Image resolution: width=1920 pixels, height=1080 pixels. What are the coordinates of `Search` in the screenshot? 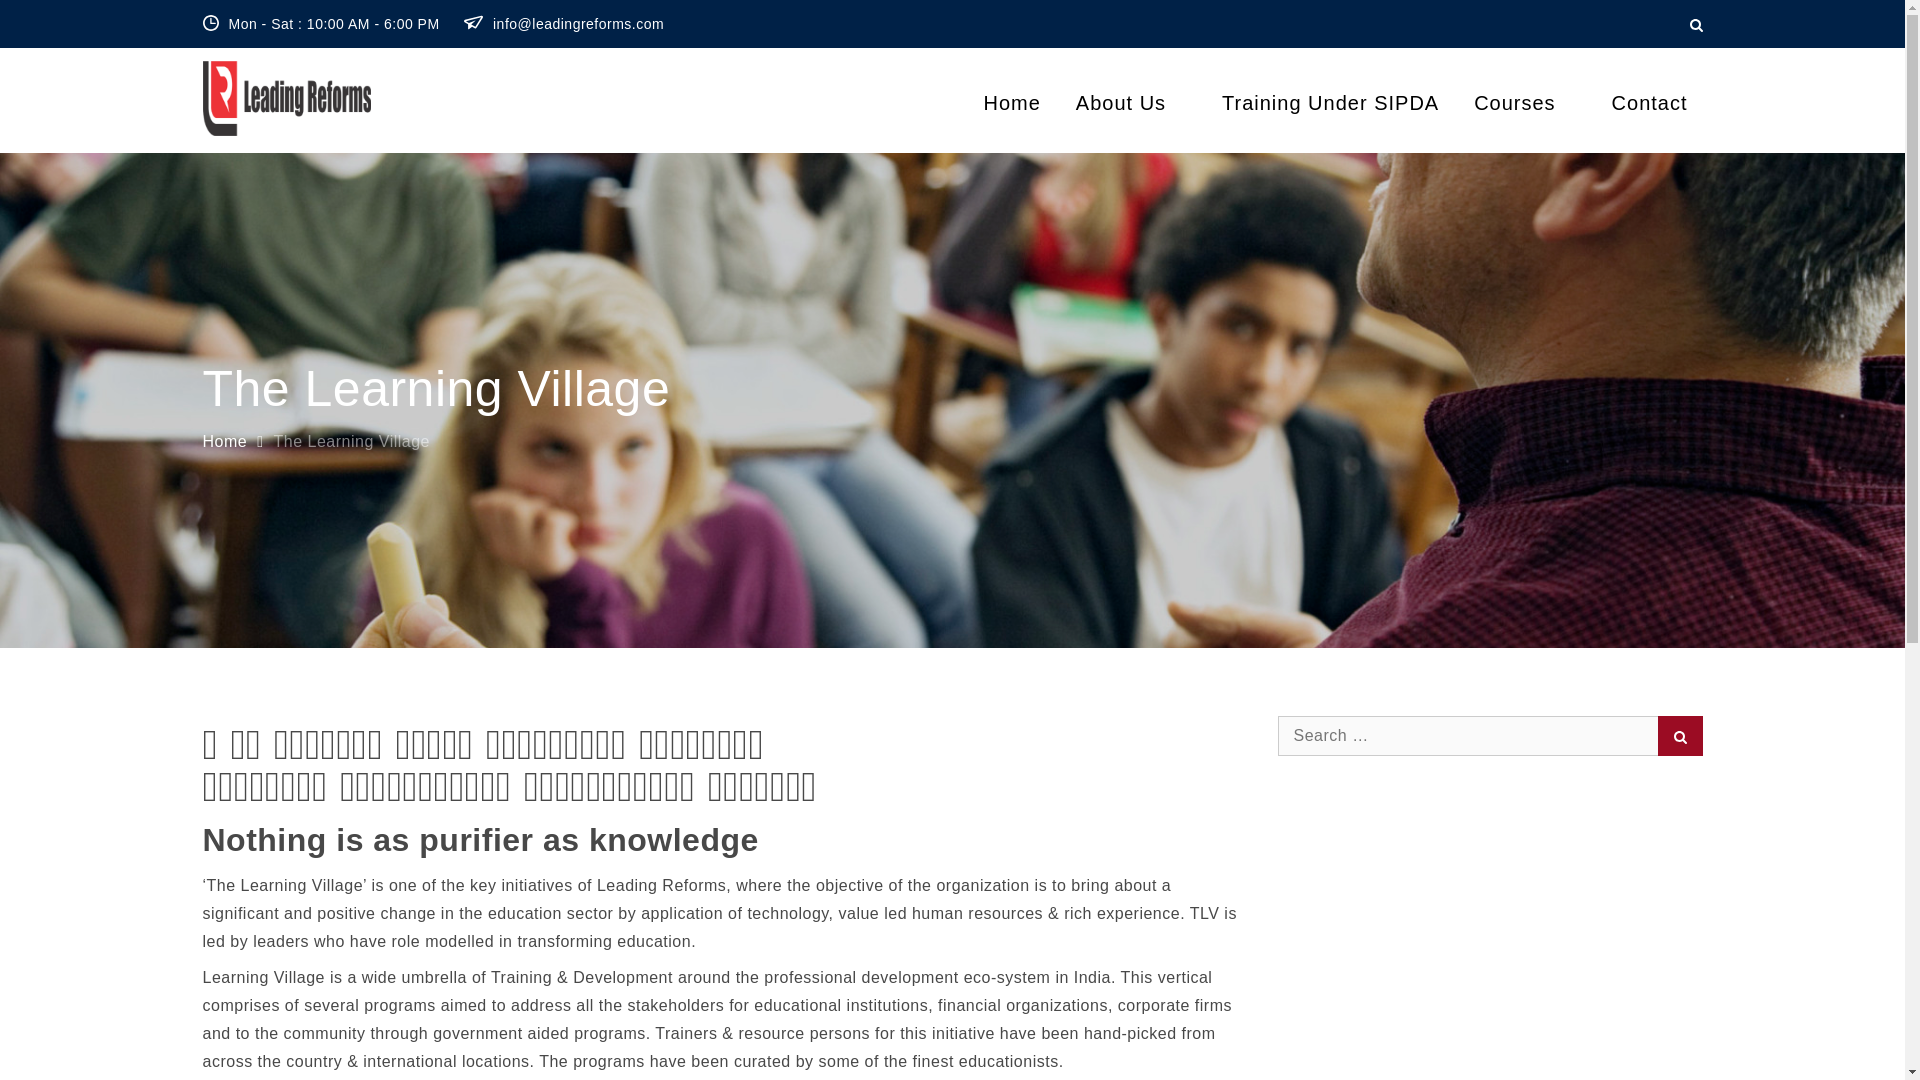 It's located at (1680, 736).